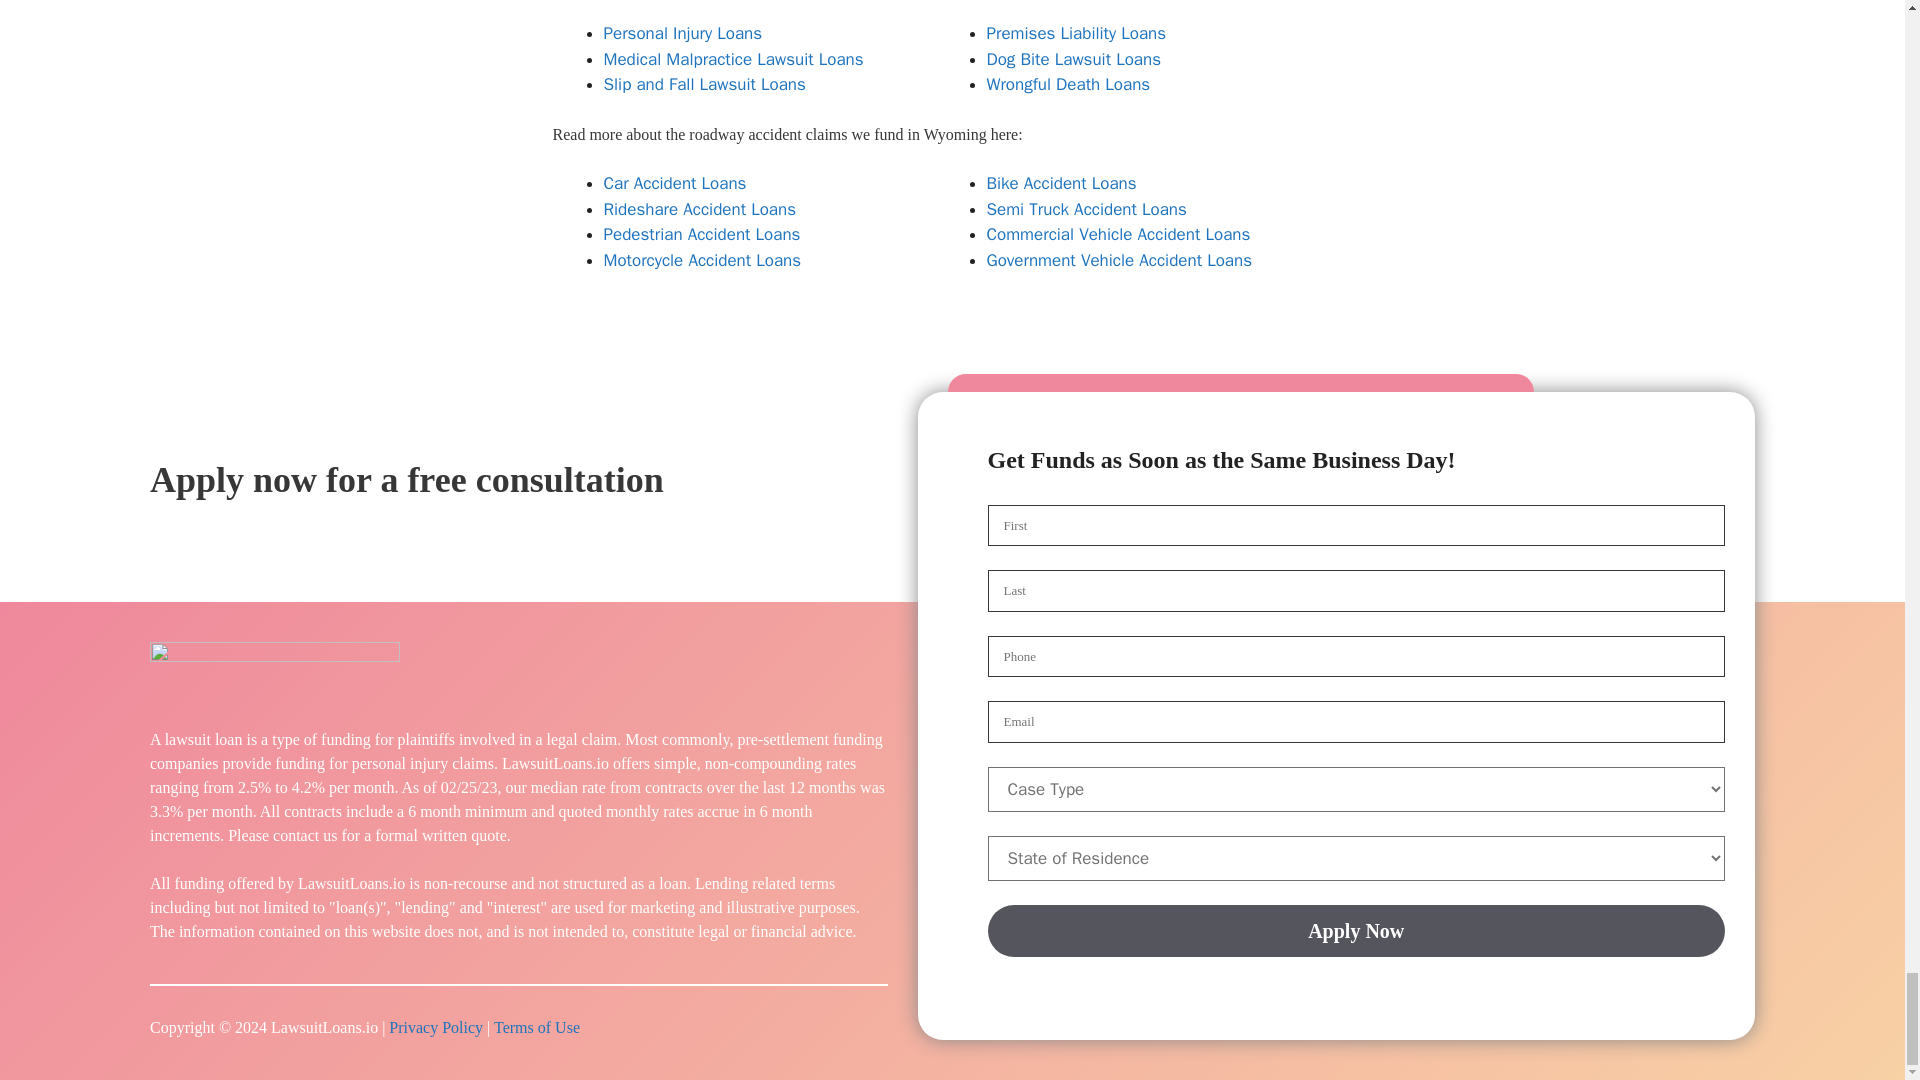 The width and height of the screenshot is (1920, 1080). I want to click on Personal Injury Loans, so click(683, 33).